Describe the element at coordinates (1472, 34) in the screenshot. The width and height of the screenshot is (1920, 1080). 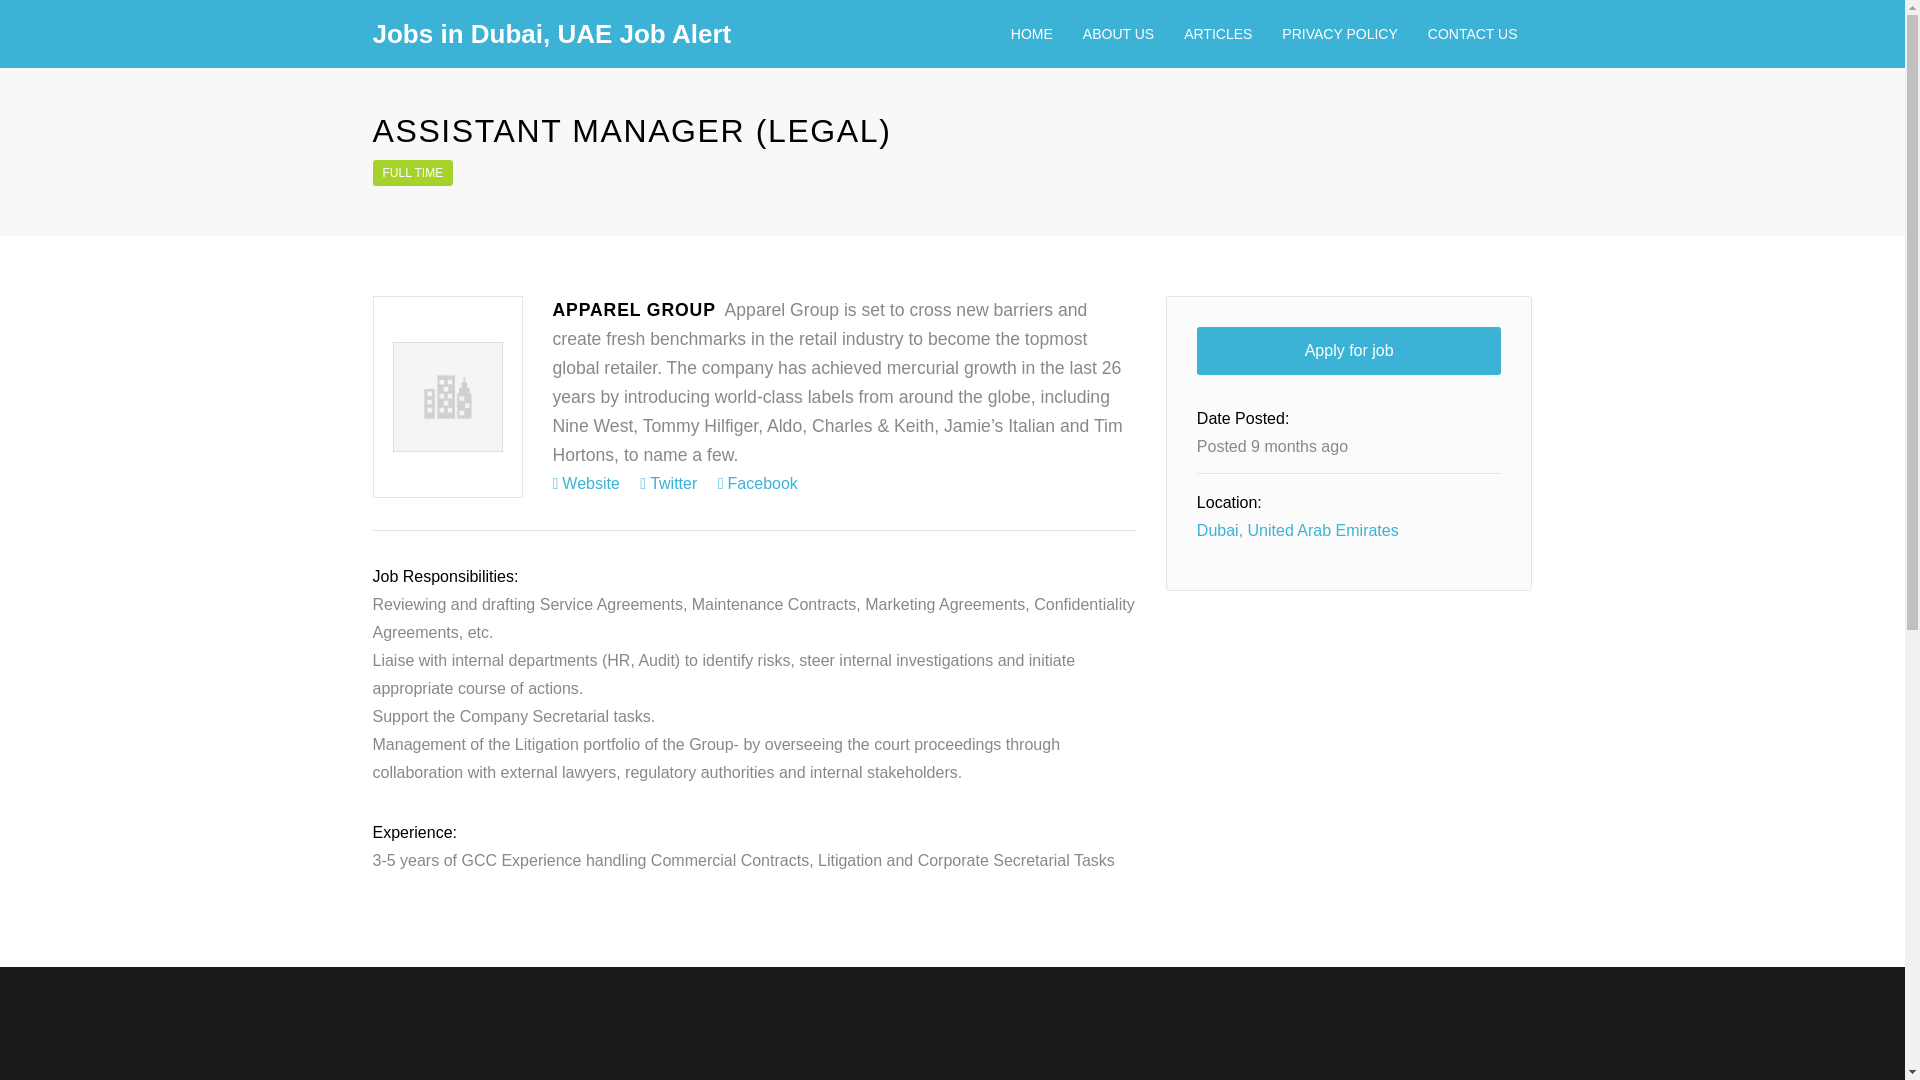
I see `CONTACT US` at that location.